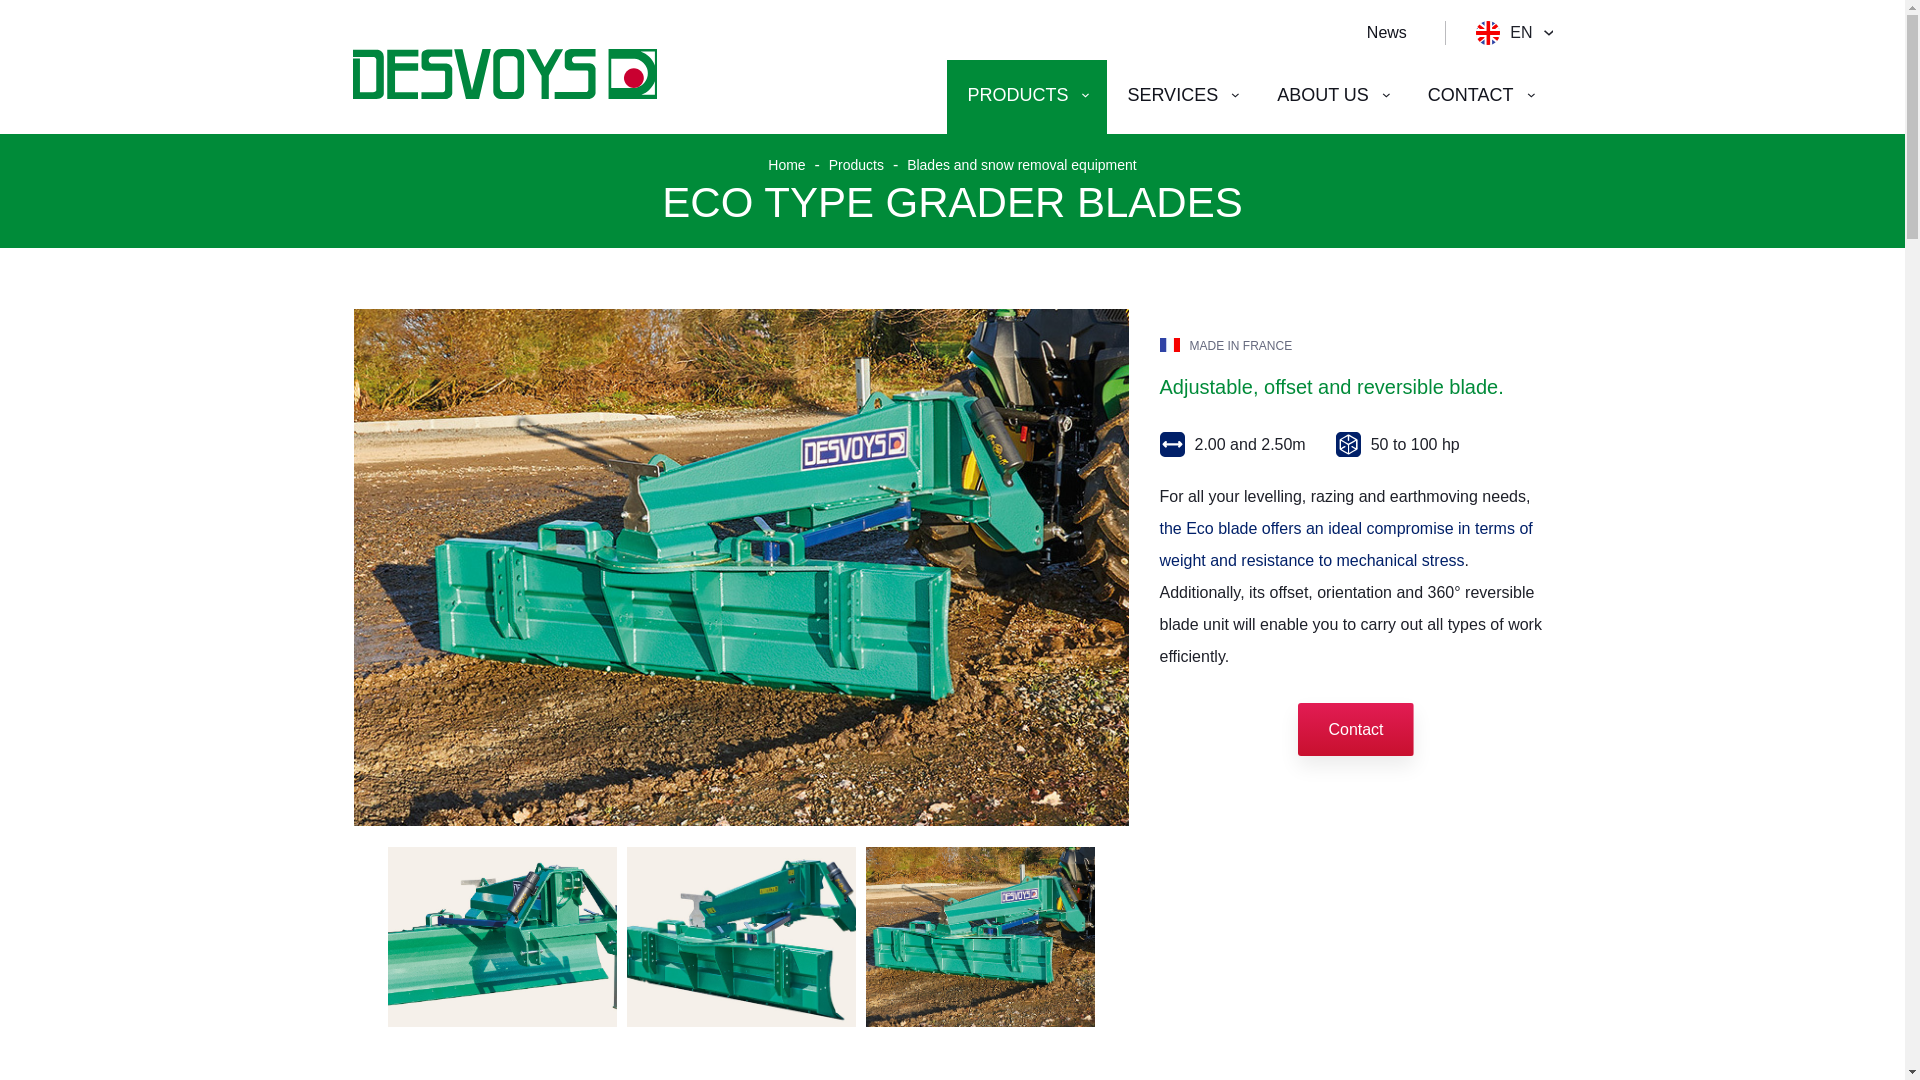 This screenshot has height=1080, width=1920. I want to click on SERVICES, so click(1182, 96).